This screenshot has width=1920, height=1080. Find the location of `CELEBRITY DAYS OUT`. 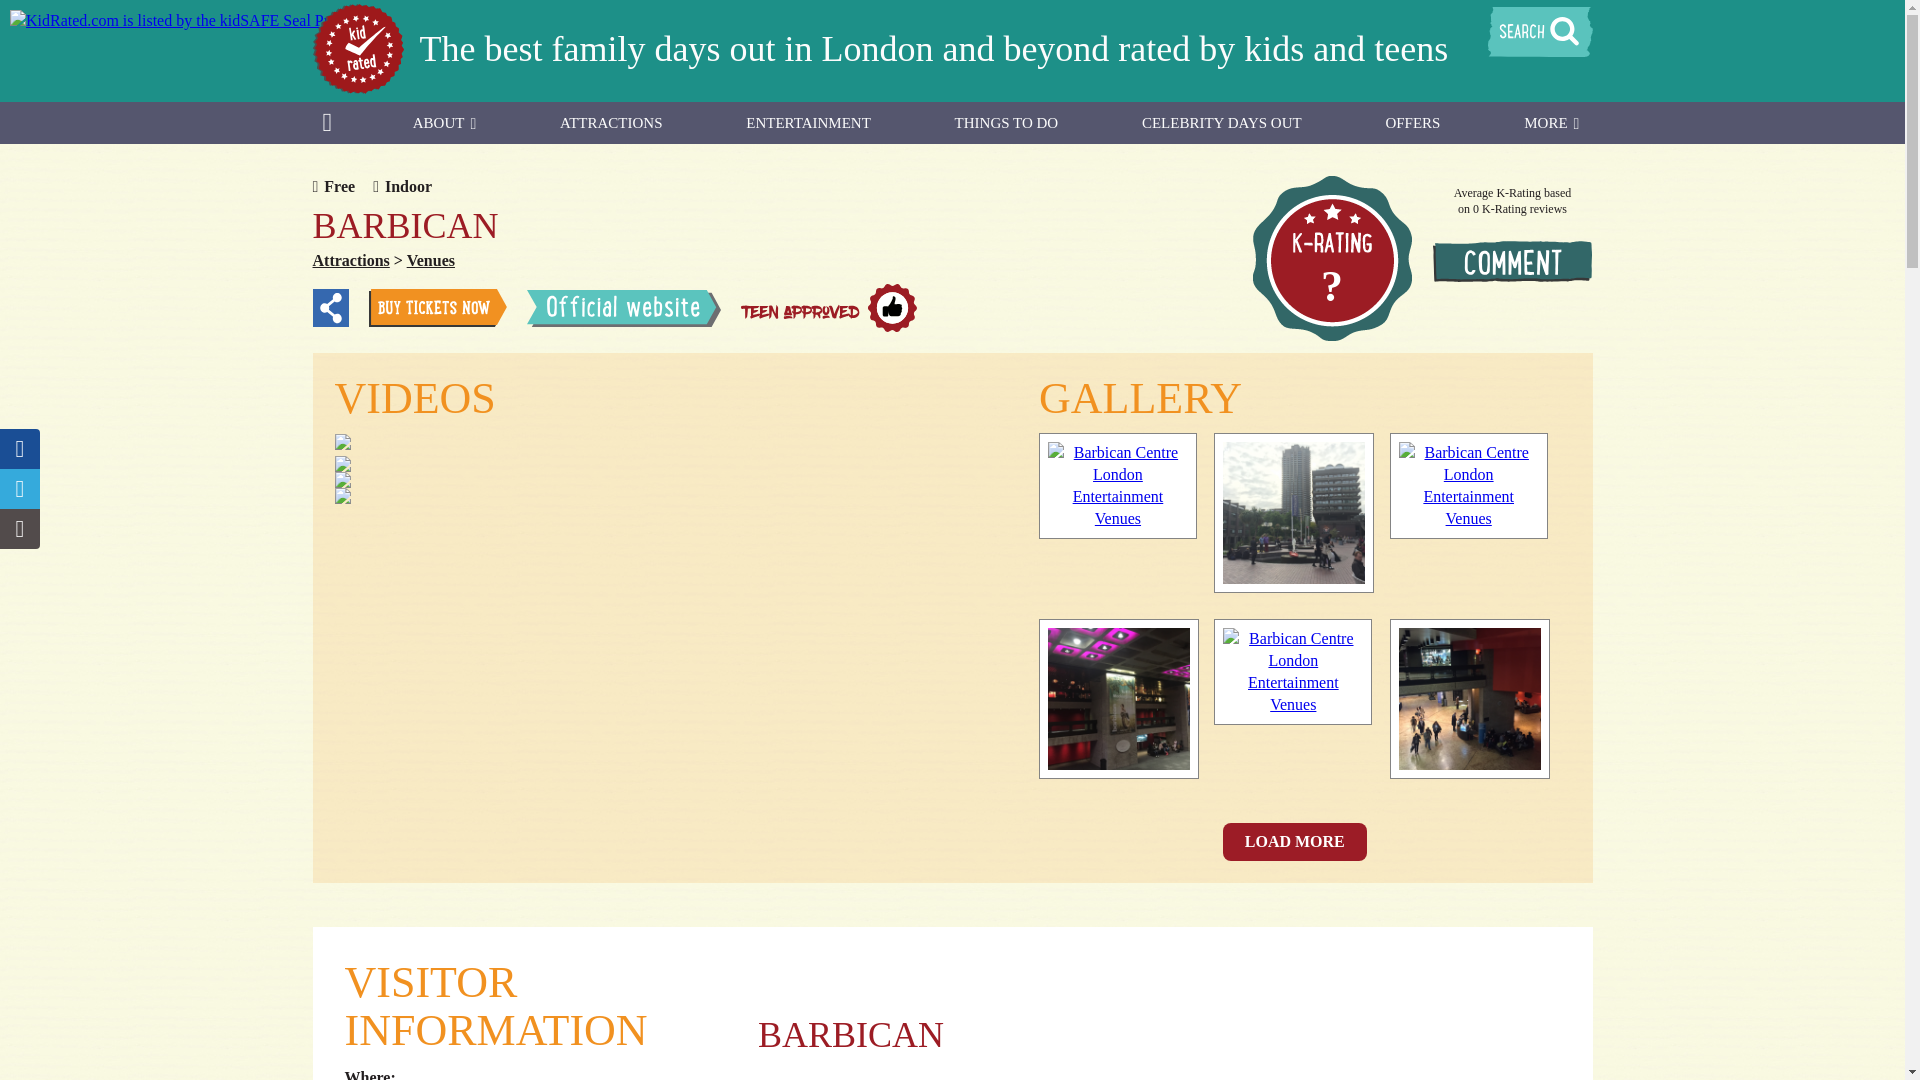

CELEBRITY DAYS OUT is located at coordinates (1222, 122).